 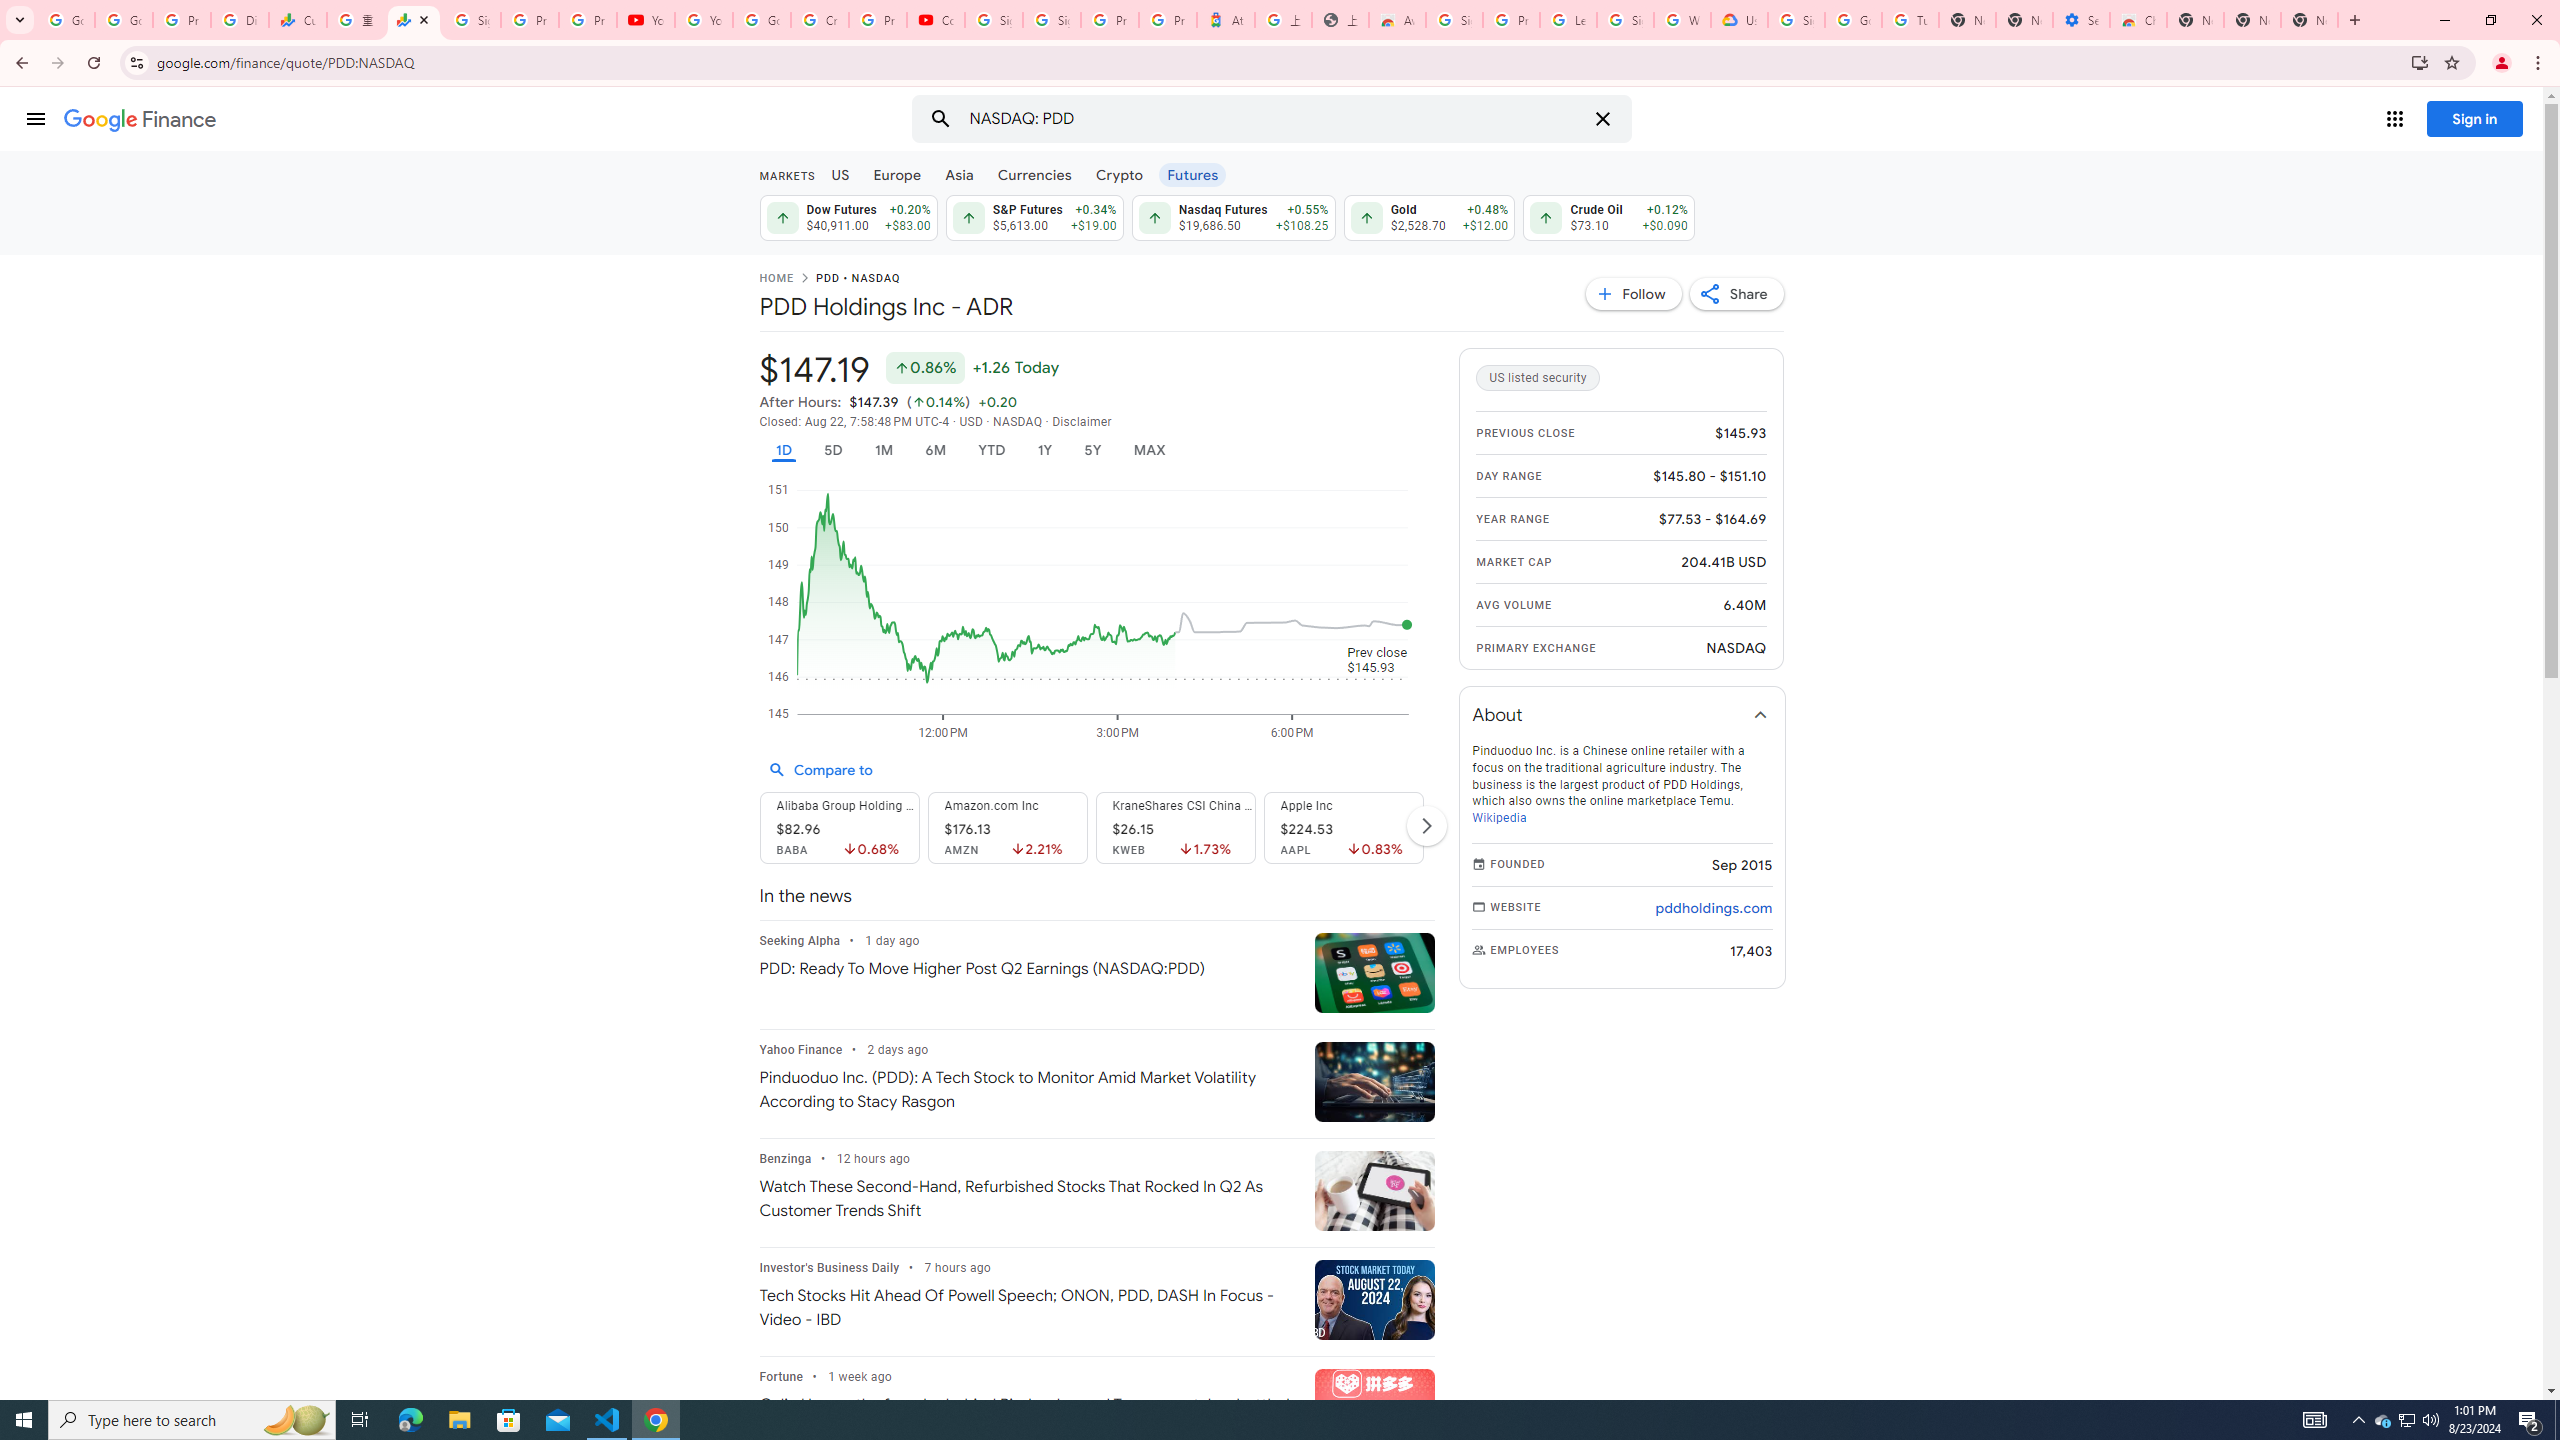 I want to click on Bookmark this tab, so click(x=2450, y=62).